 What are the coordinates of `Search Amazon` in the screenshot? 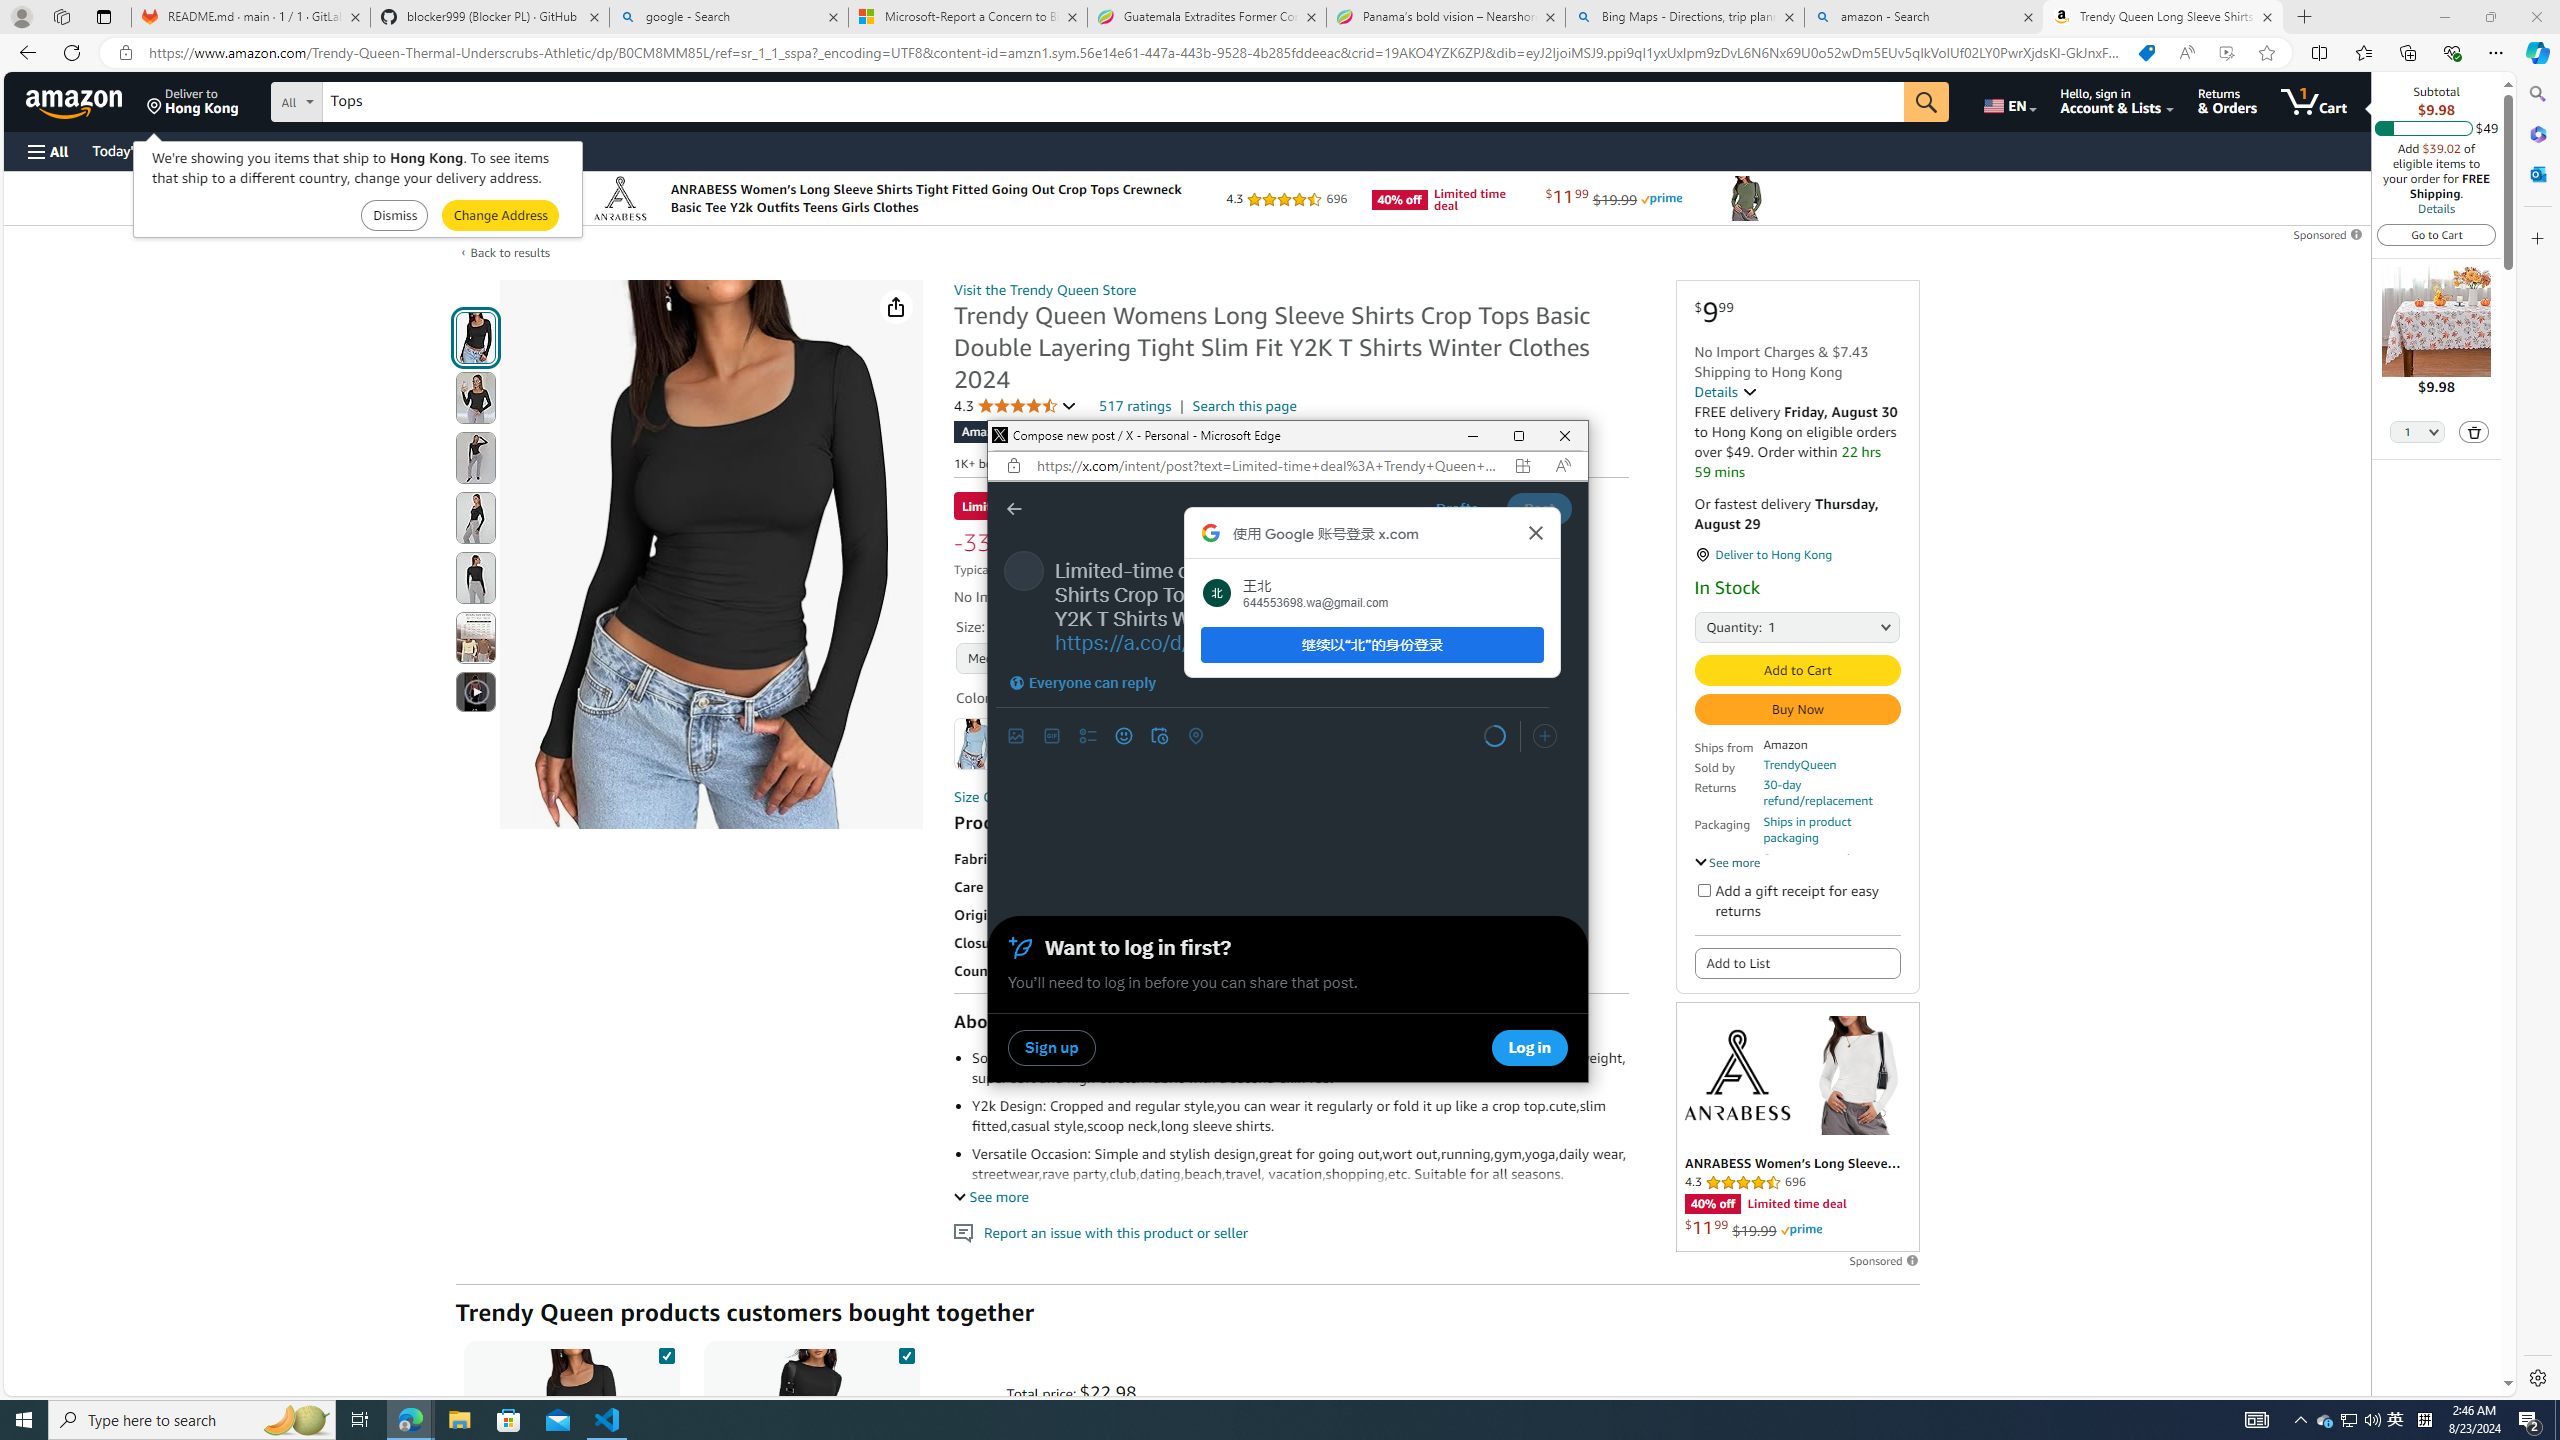 It's located at (1113, 102).